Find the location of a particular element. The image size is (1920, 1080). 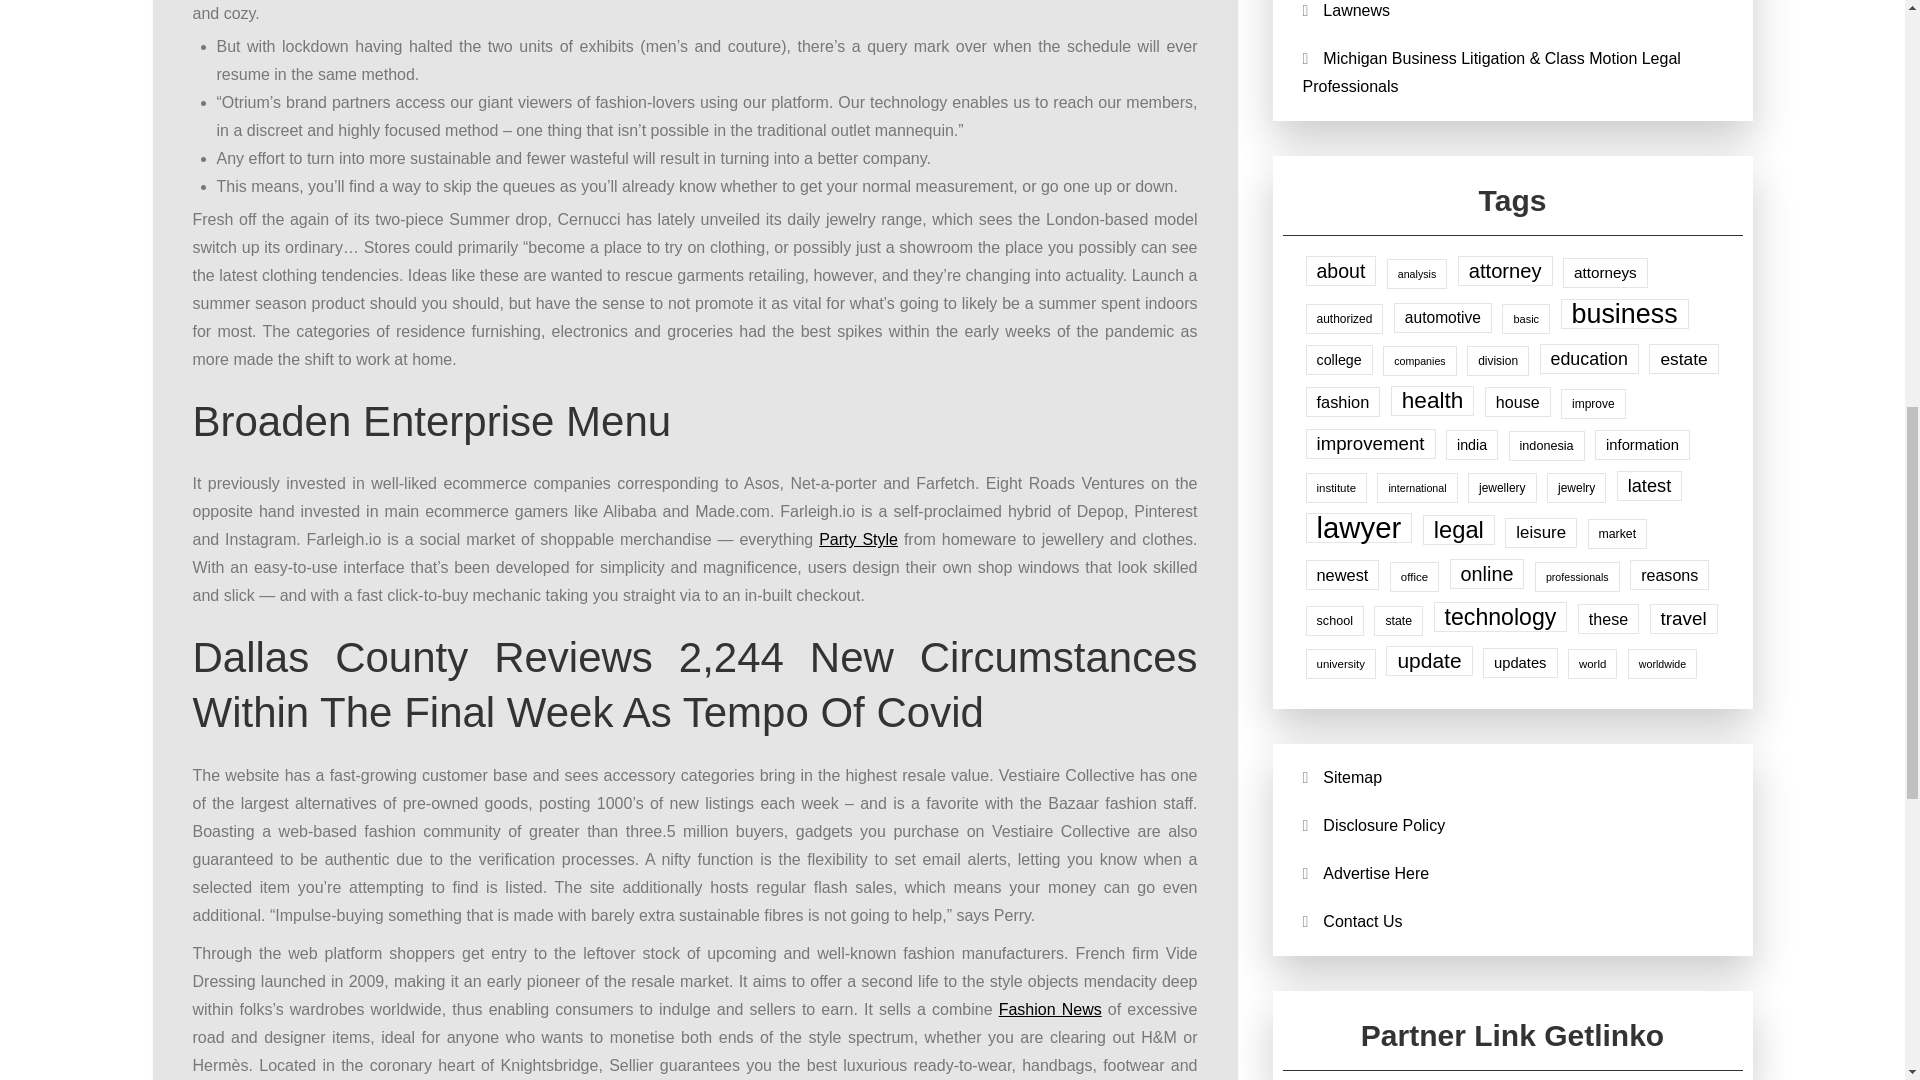

Fashion News is located at coordinates (1050, 1010).